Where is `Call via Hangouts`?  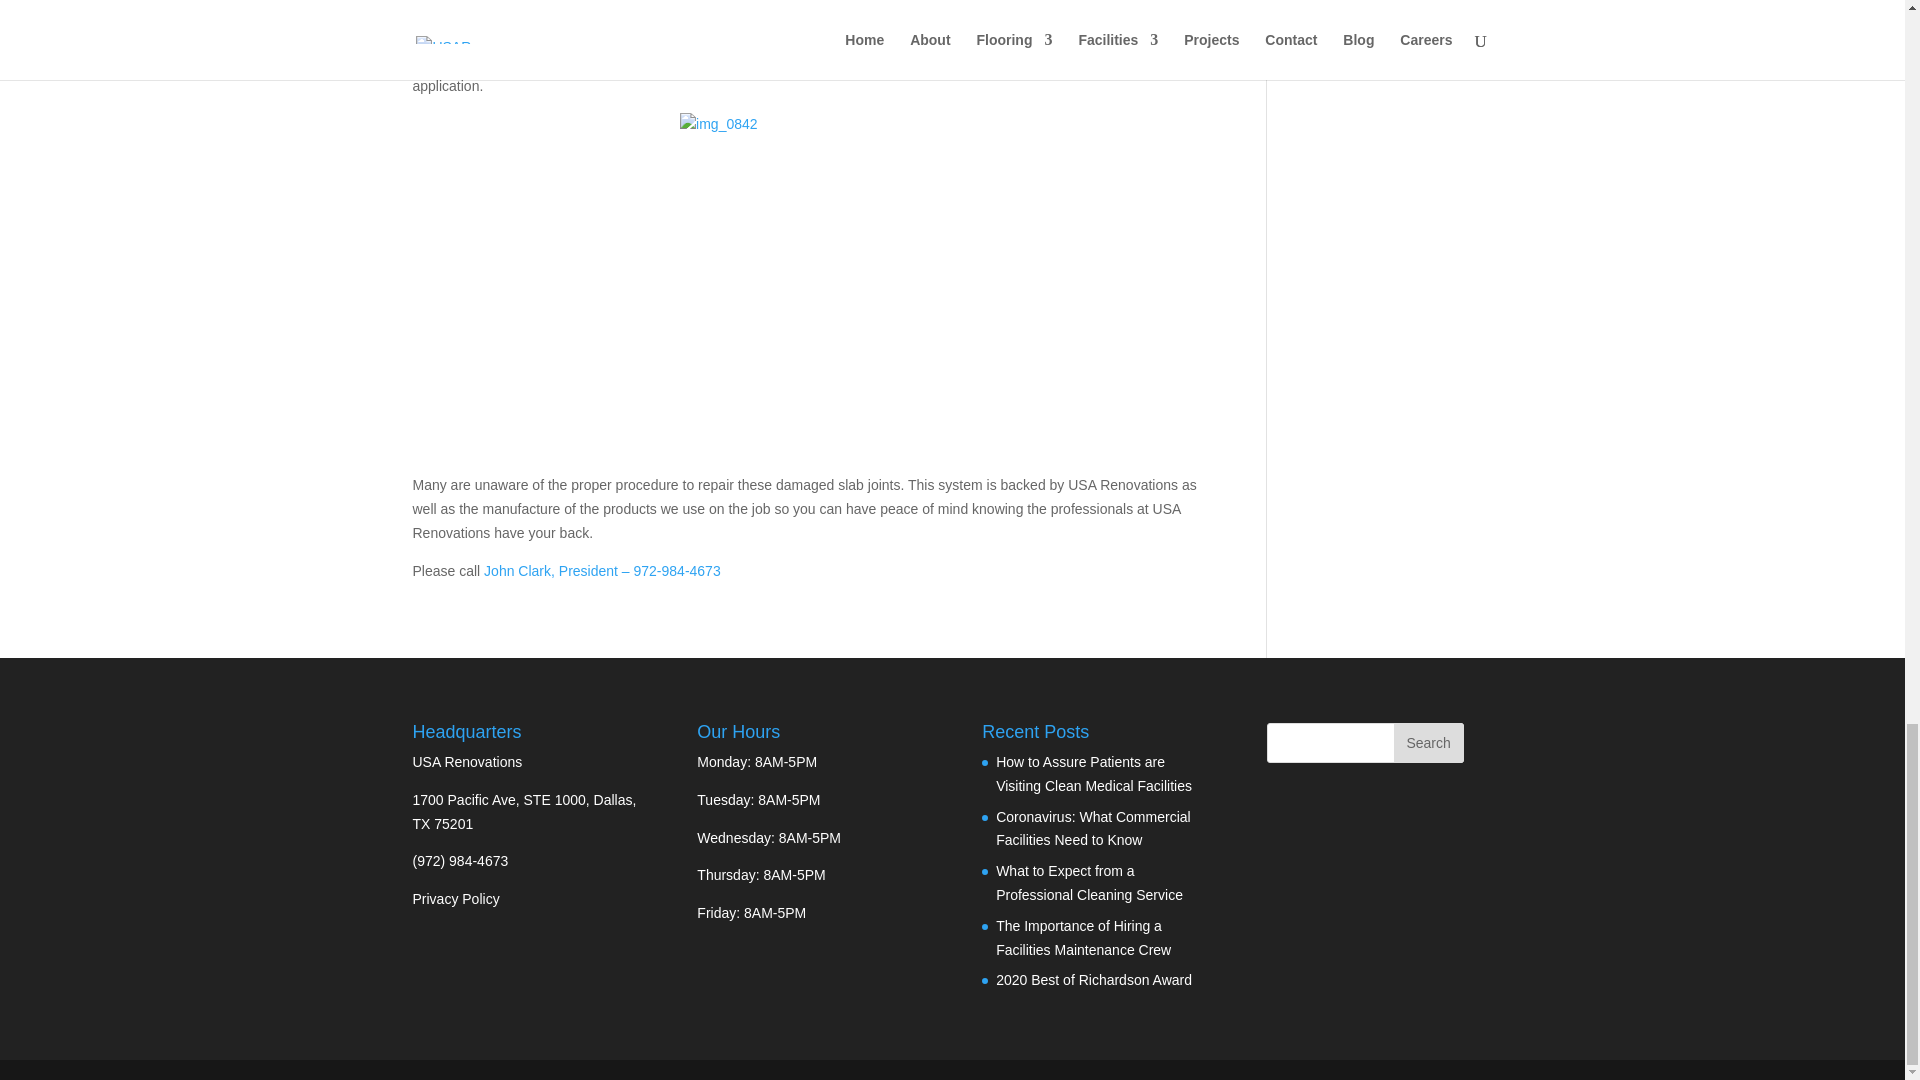
Call via Hangouts is located at coordinates (460, 861).